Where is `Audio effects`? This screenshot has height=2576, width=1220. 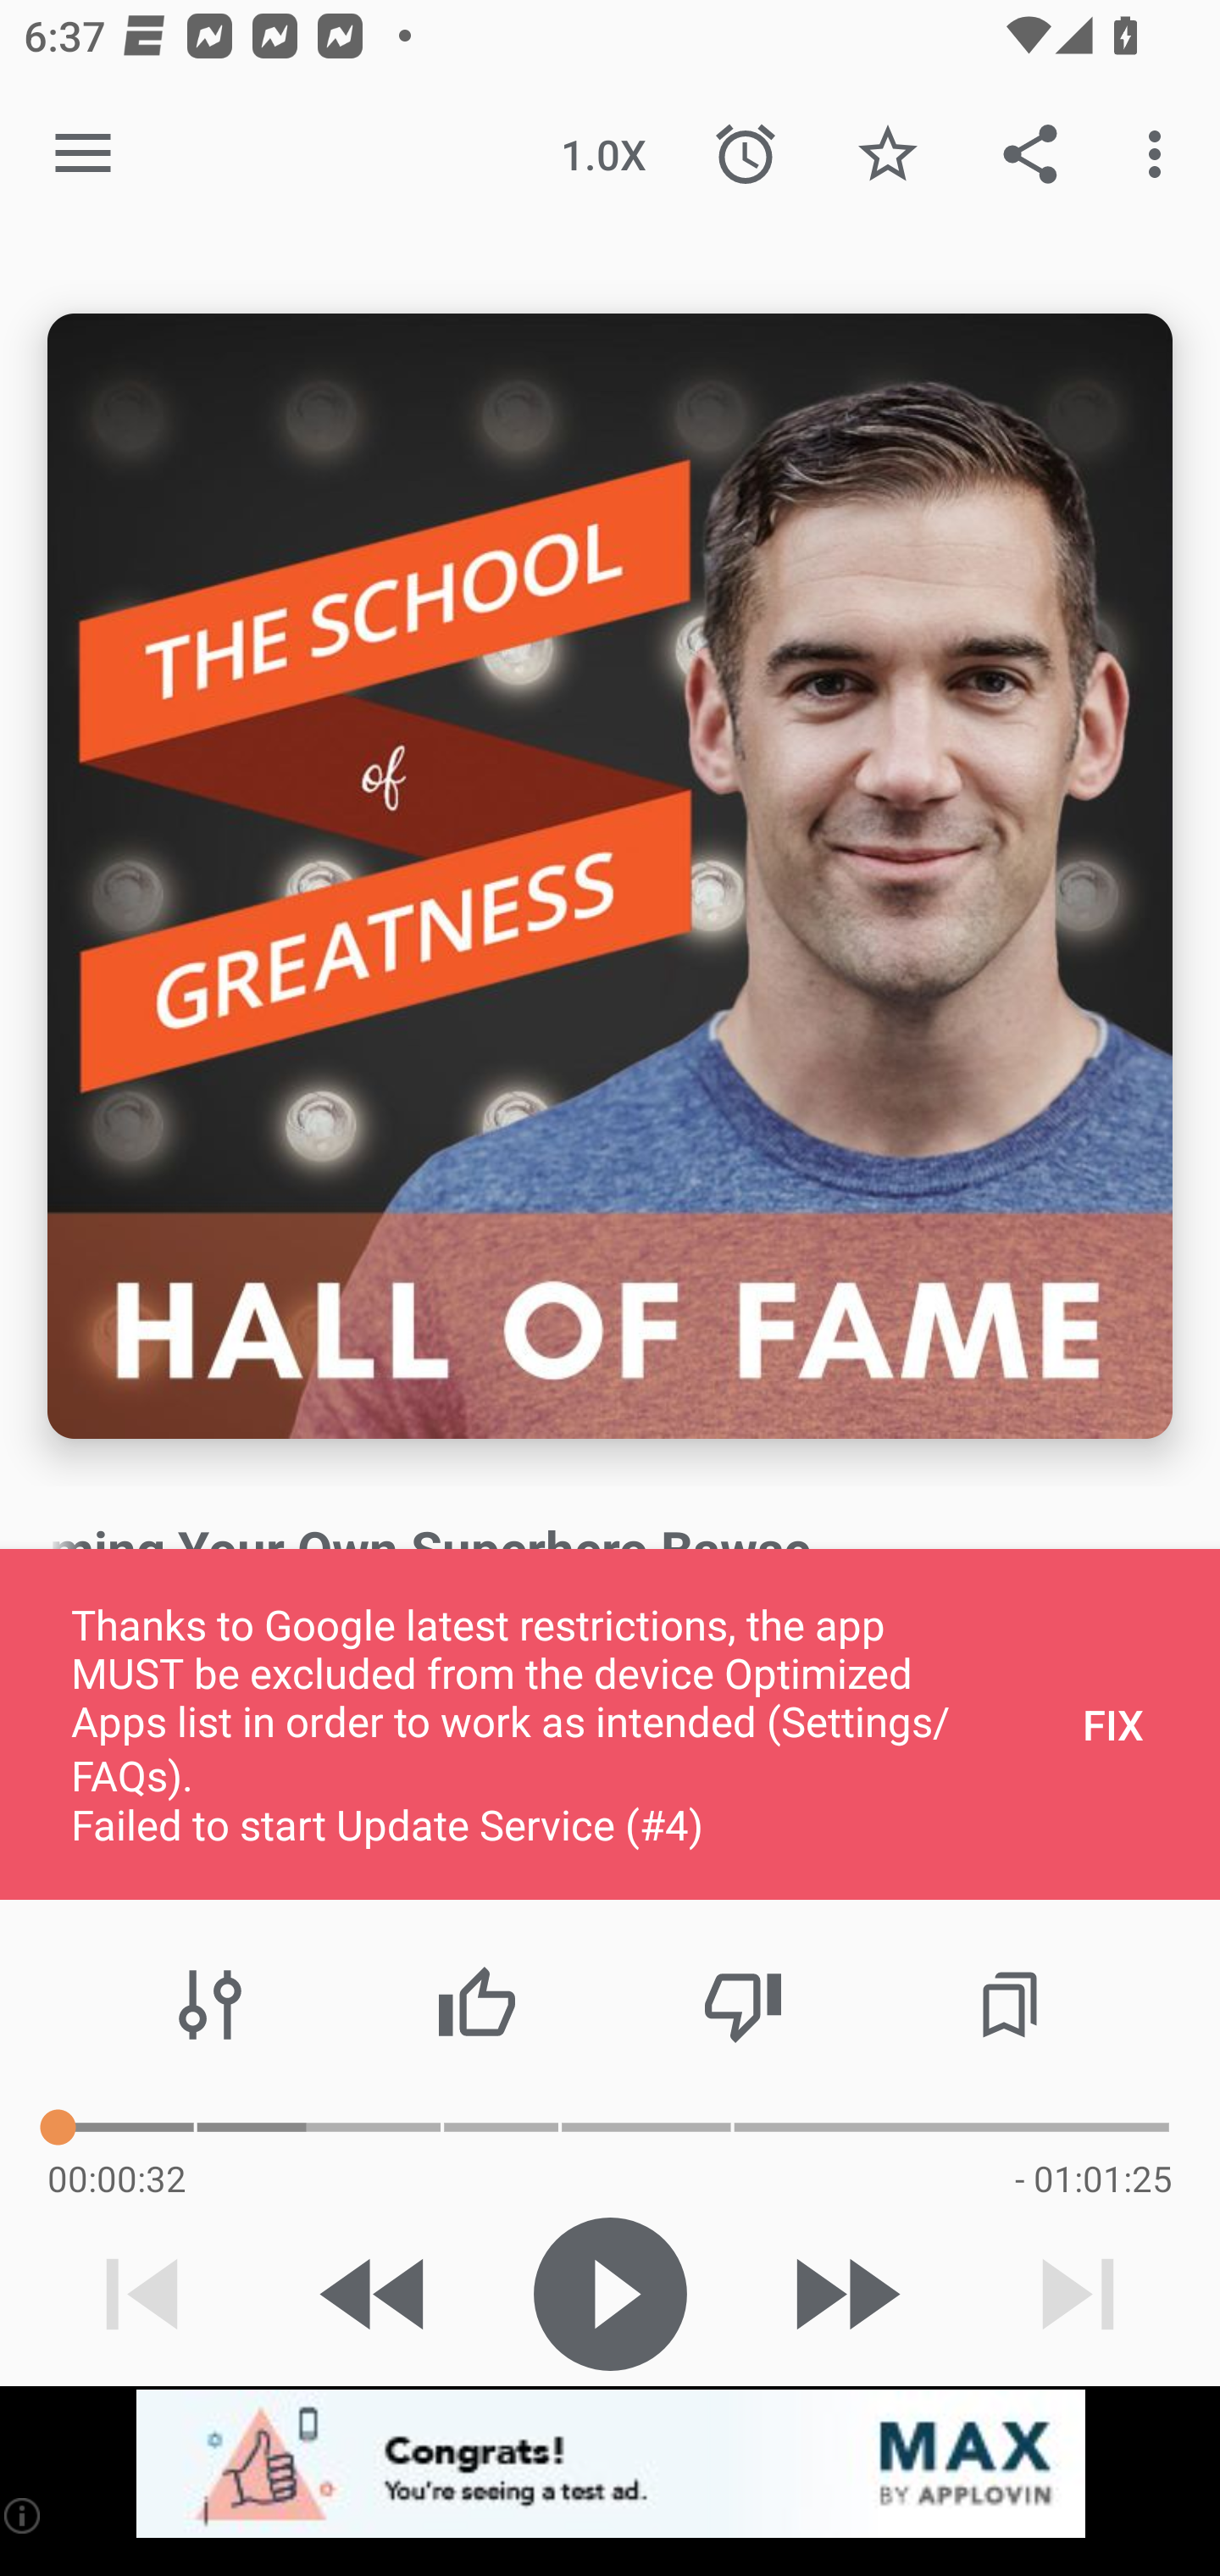
Audio effects is located at coordinates (210, 2005).